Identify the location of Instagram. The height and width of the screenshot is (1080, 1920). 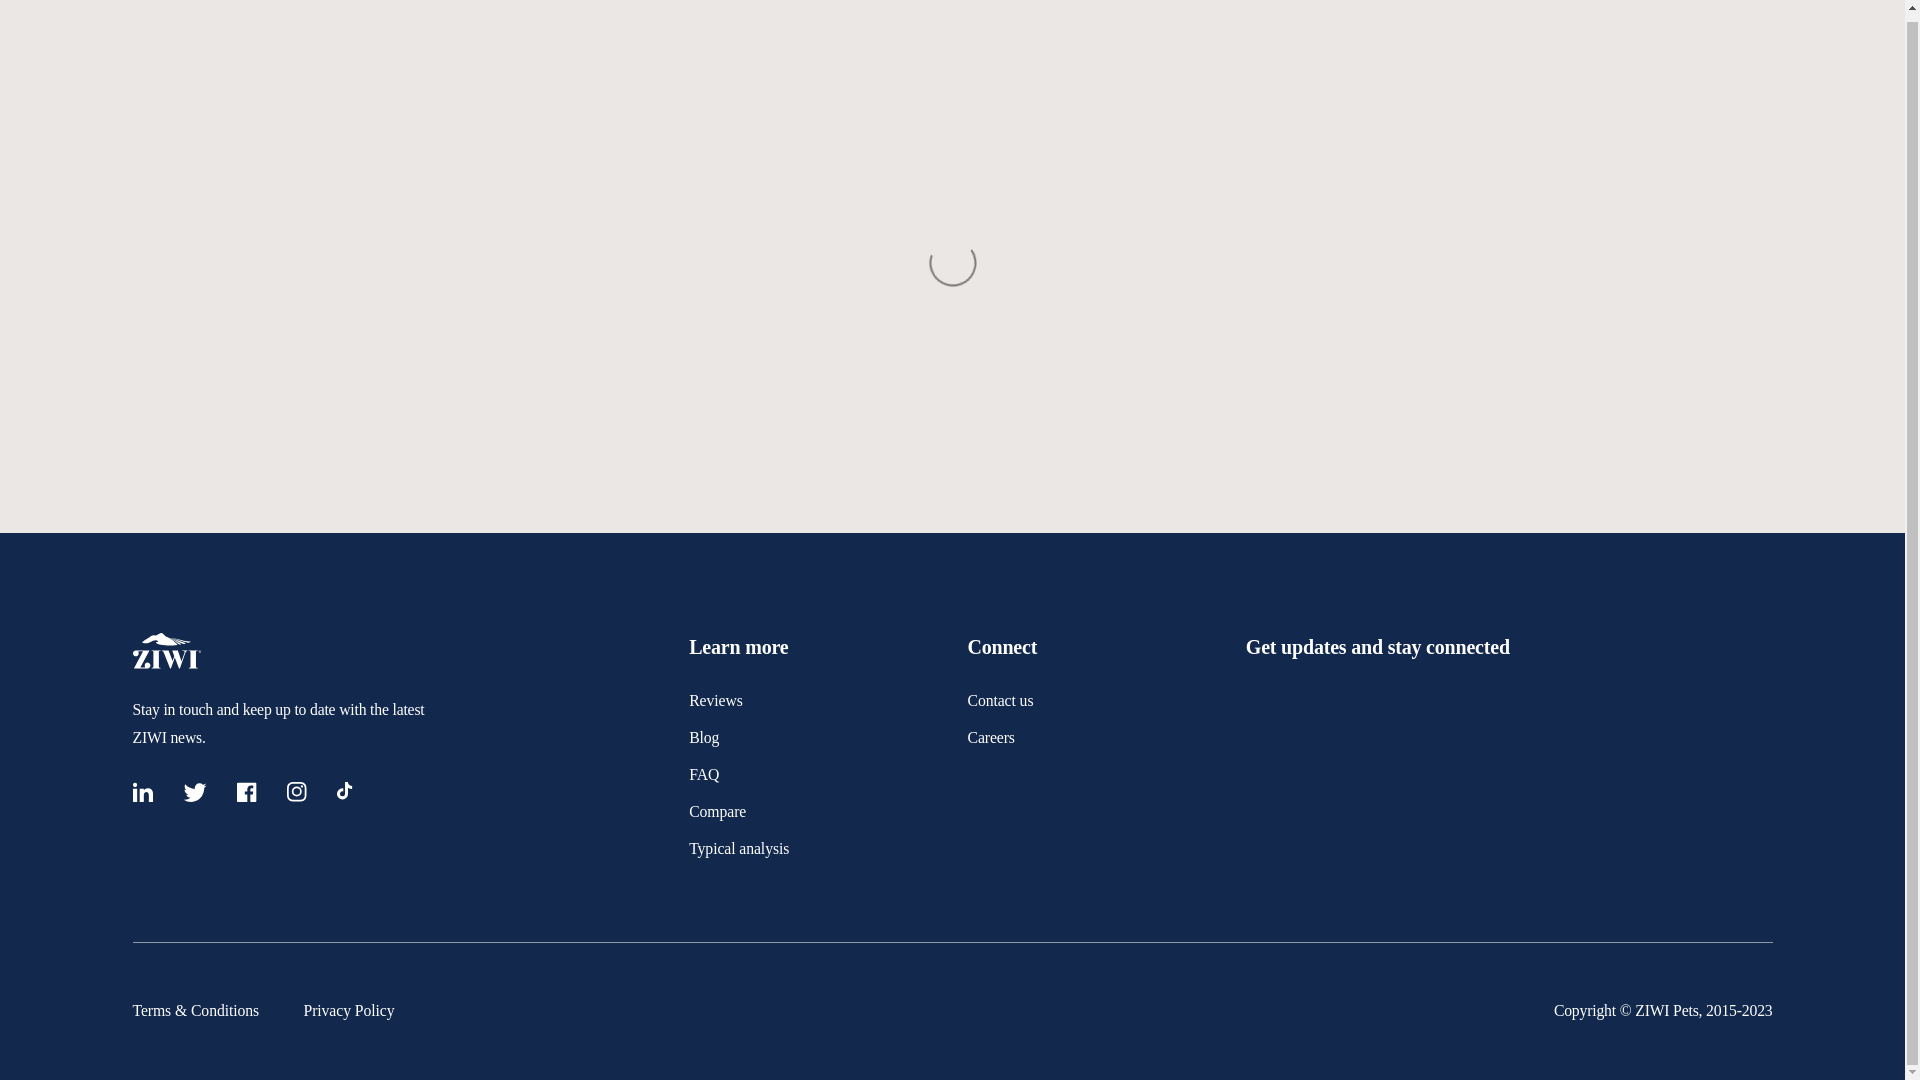
(296, 796).